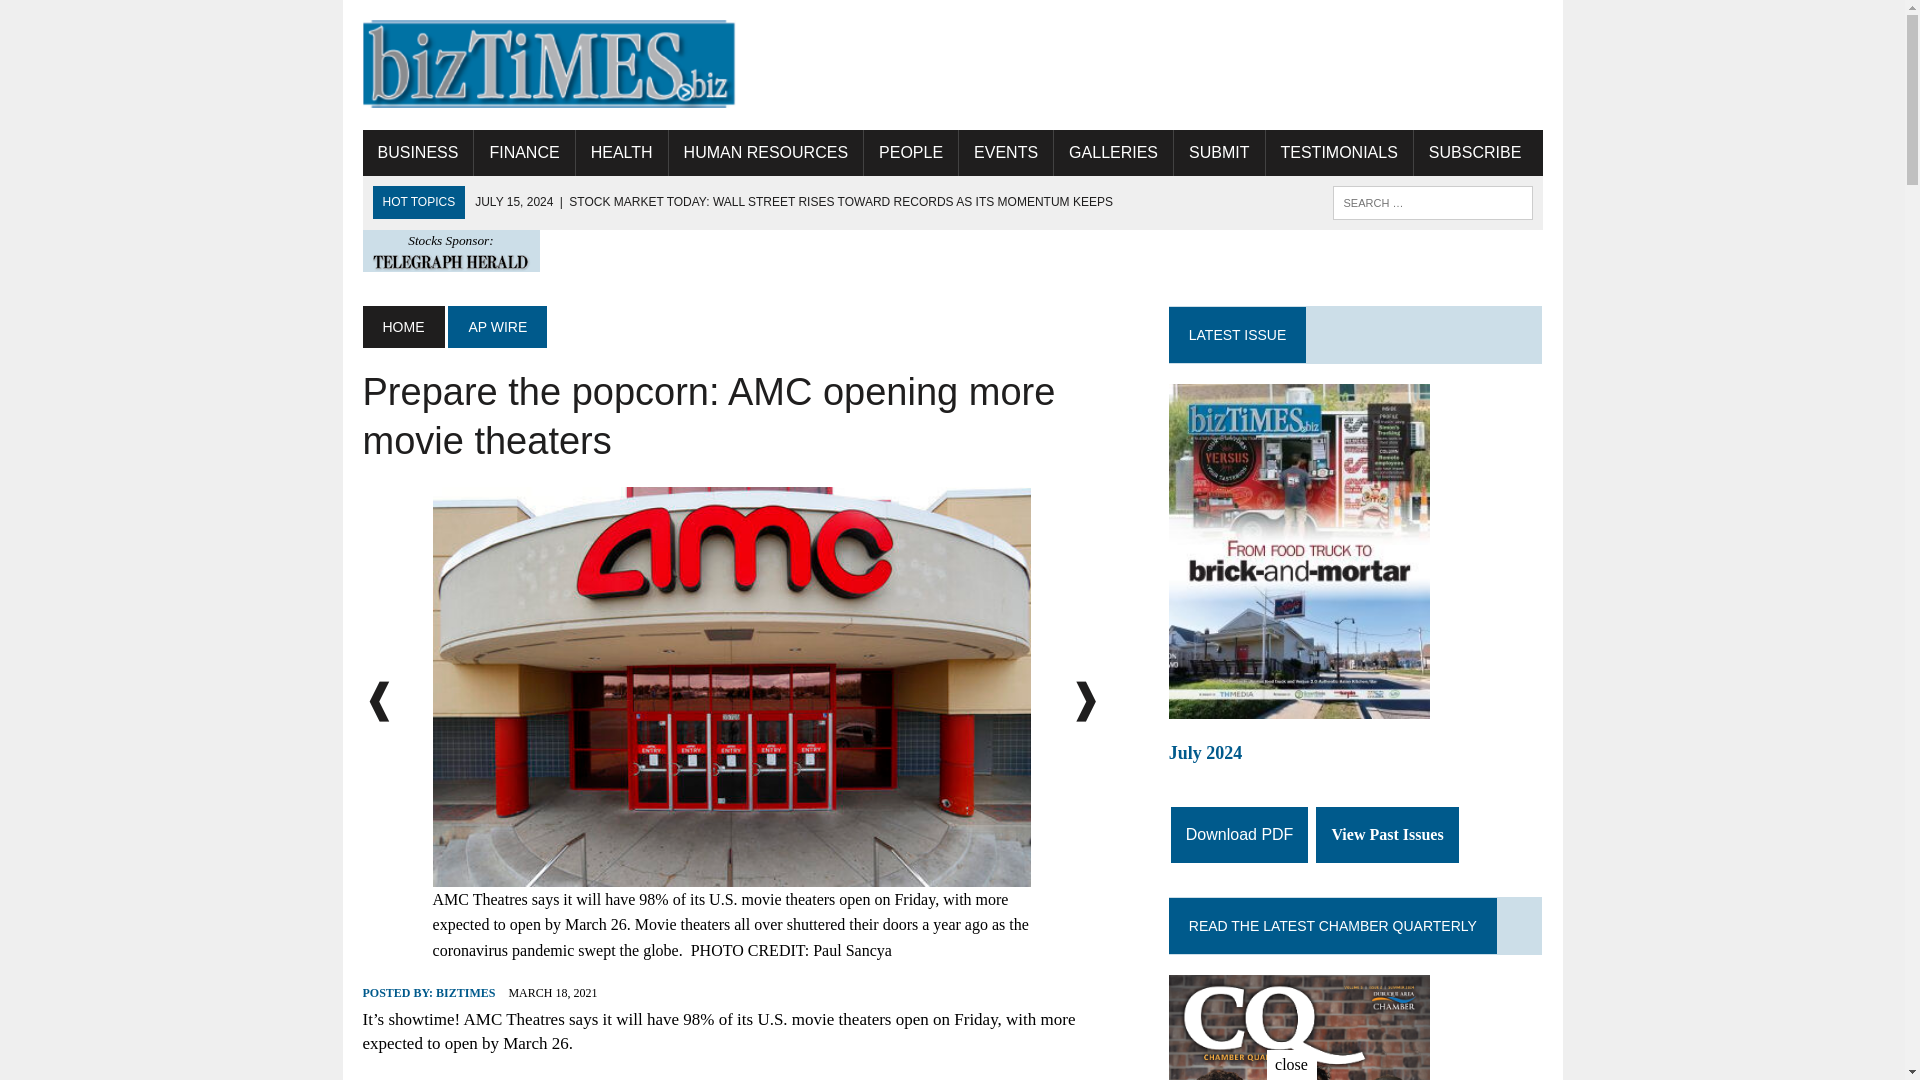  Describe the element at coordinates (1178, 65) in the screenshot. I see `3rd party ad content` at that location.